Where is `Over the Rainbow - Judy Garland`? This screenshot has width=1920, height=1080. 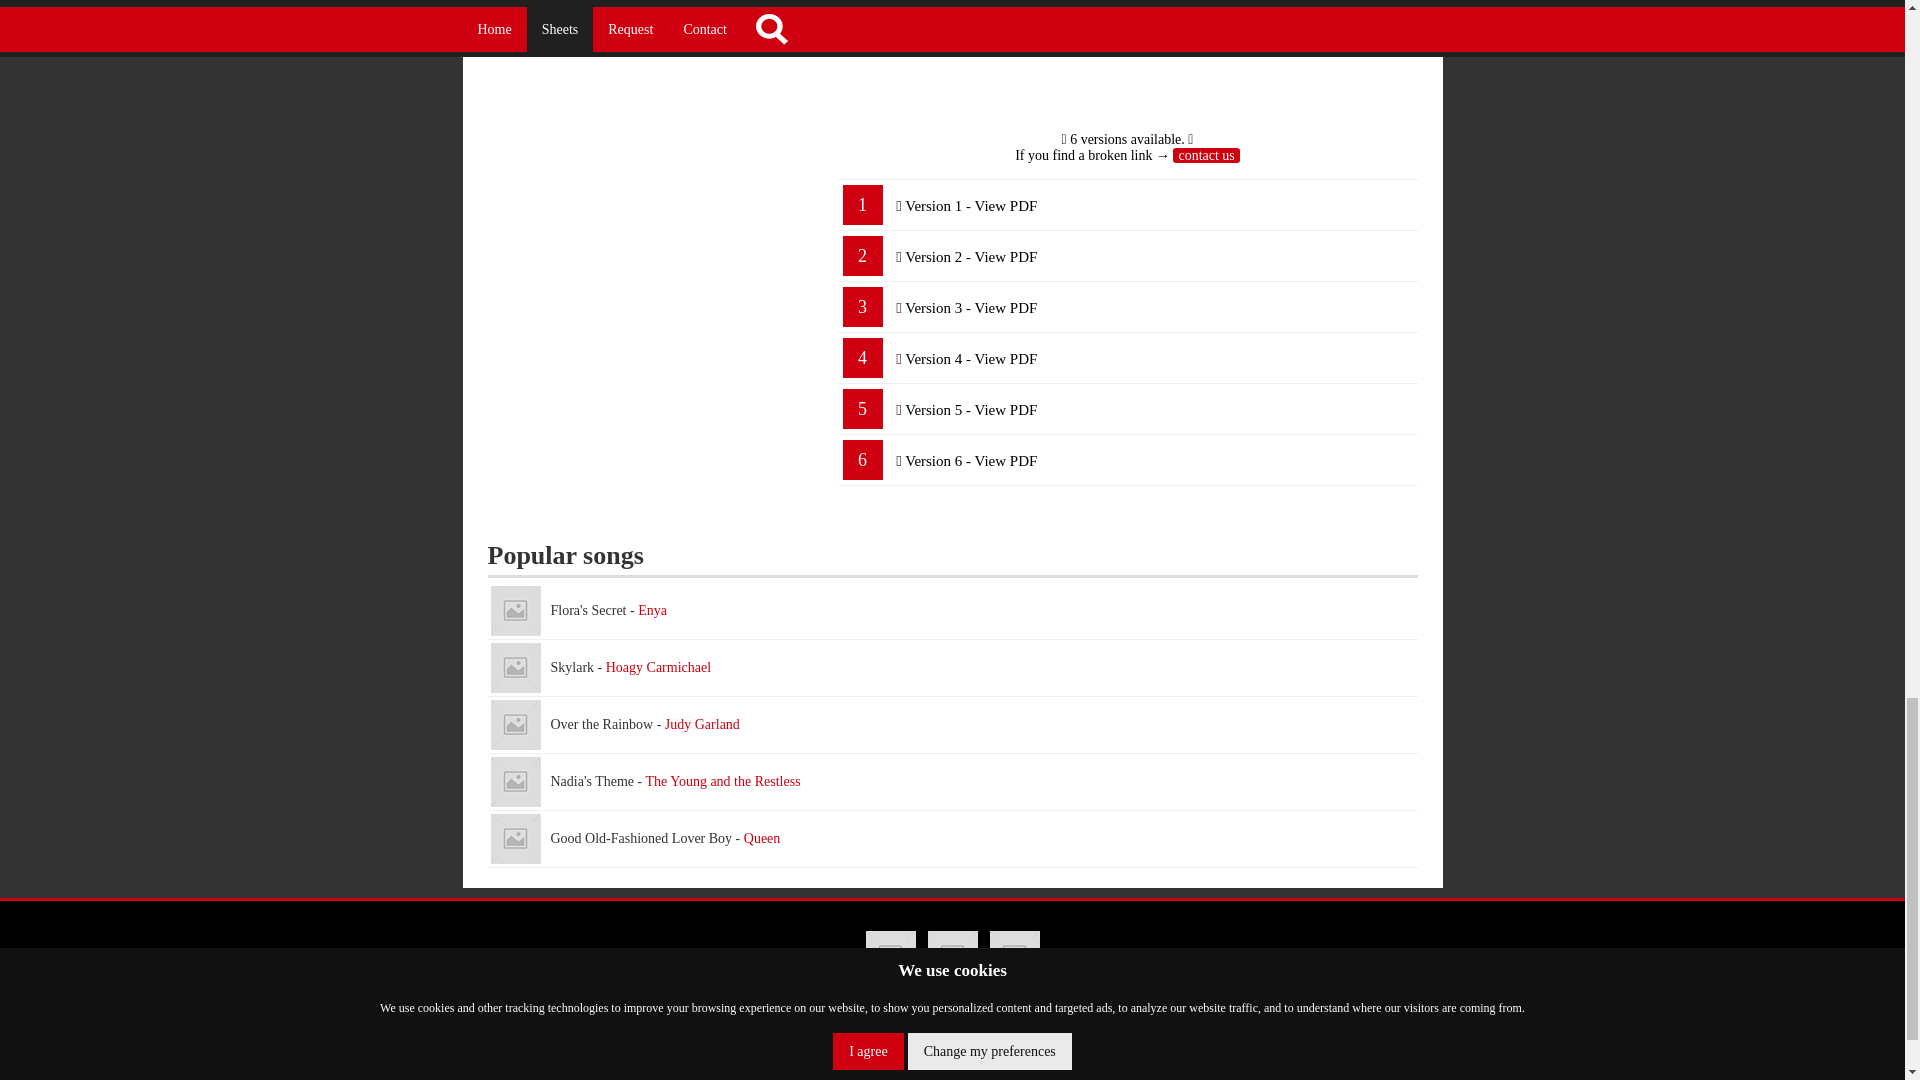 Over the Rainbow - Judy Garland is located at coordinates (514, 724).